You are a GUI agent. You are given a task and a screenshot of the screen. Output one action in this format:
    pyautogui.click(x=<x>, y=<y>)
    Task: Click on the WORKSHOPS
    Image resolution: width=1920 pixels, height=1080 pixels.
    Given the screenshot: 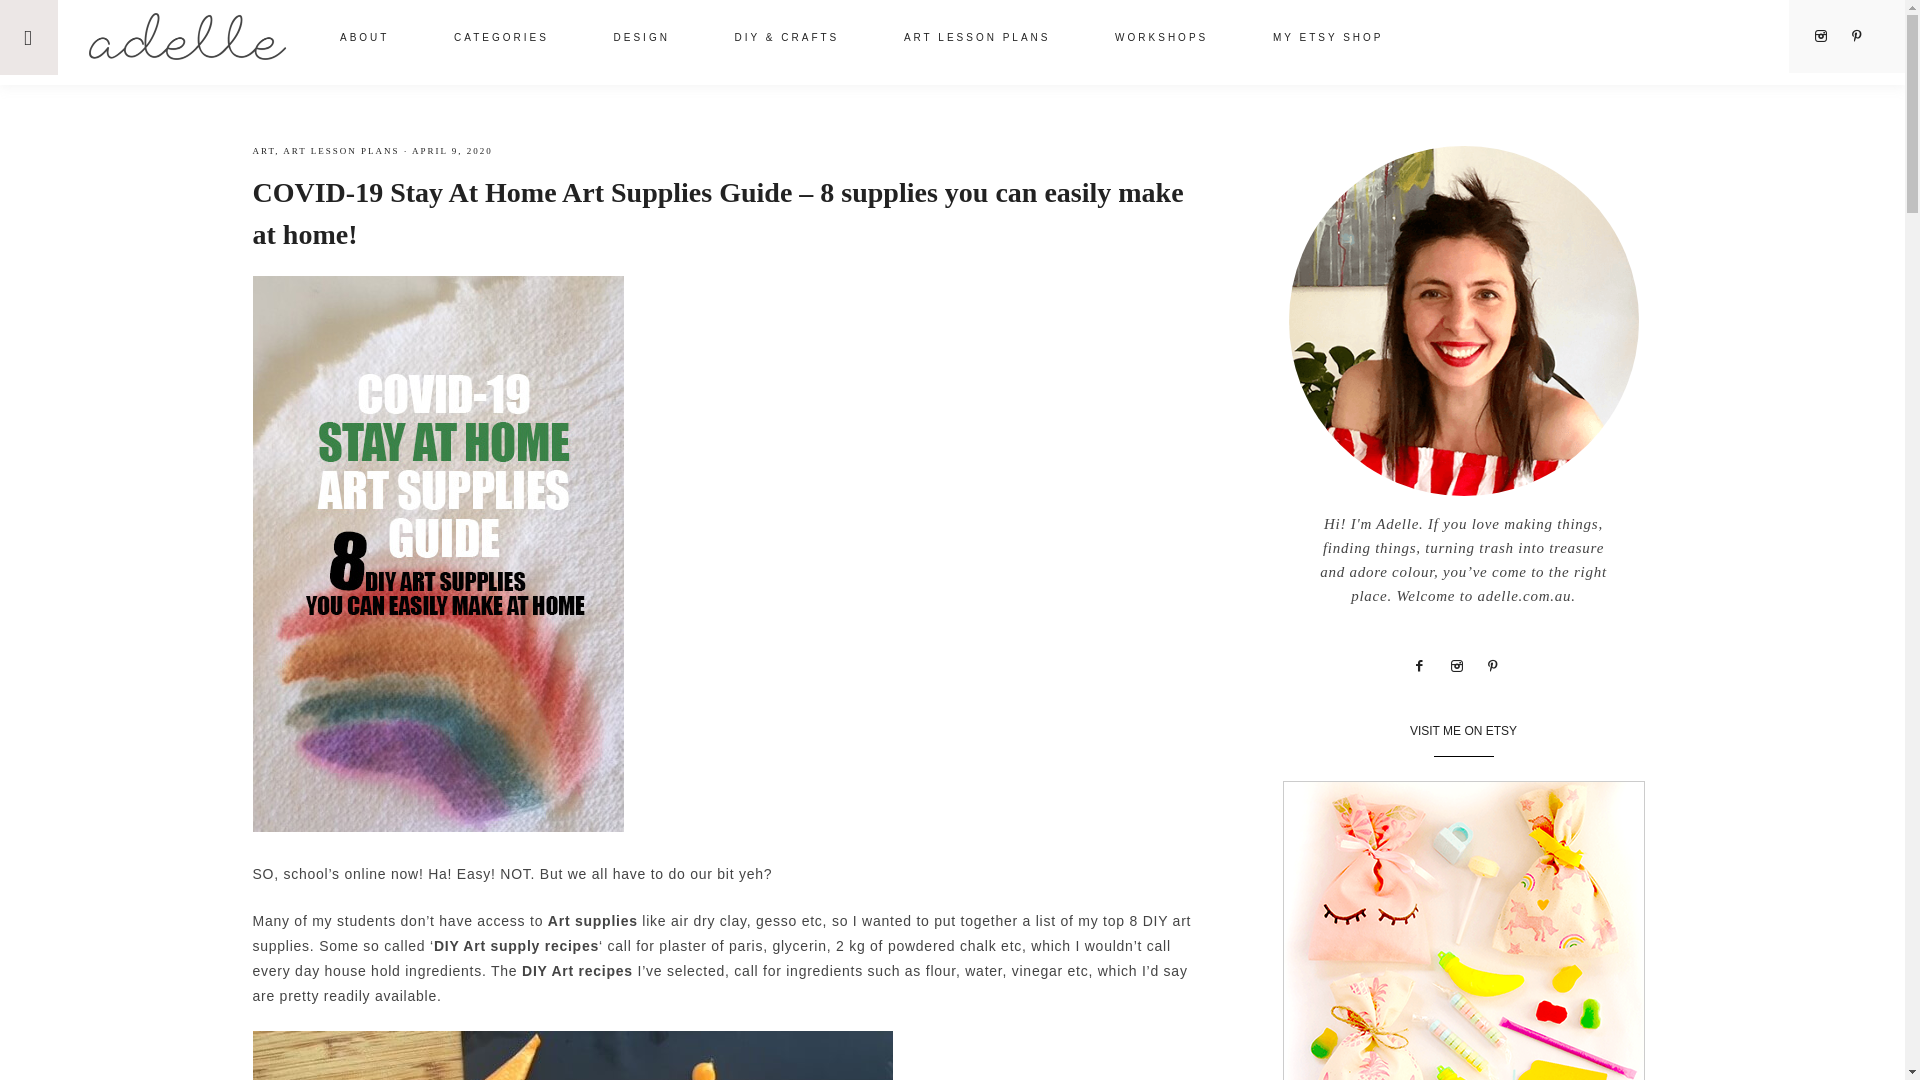 What is the action you would take?
    pyautogui.click(x=1161, y=40)
    